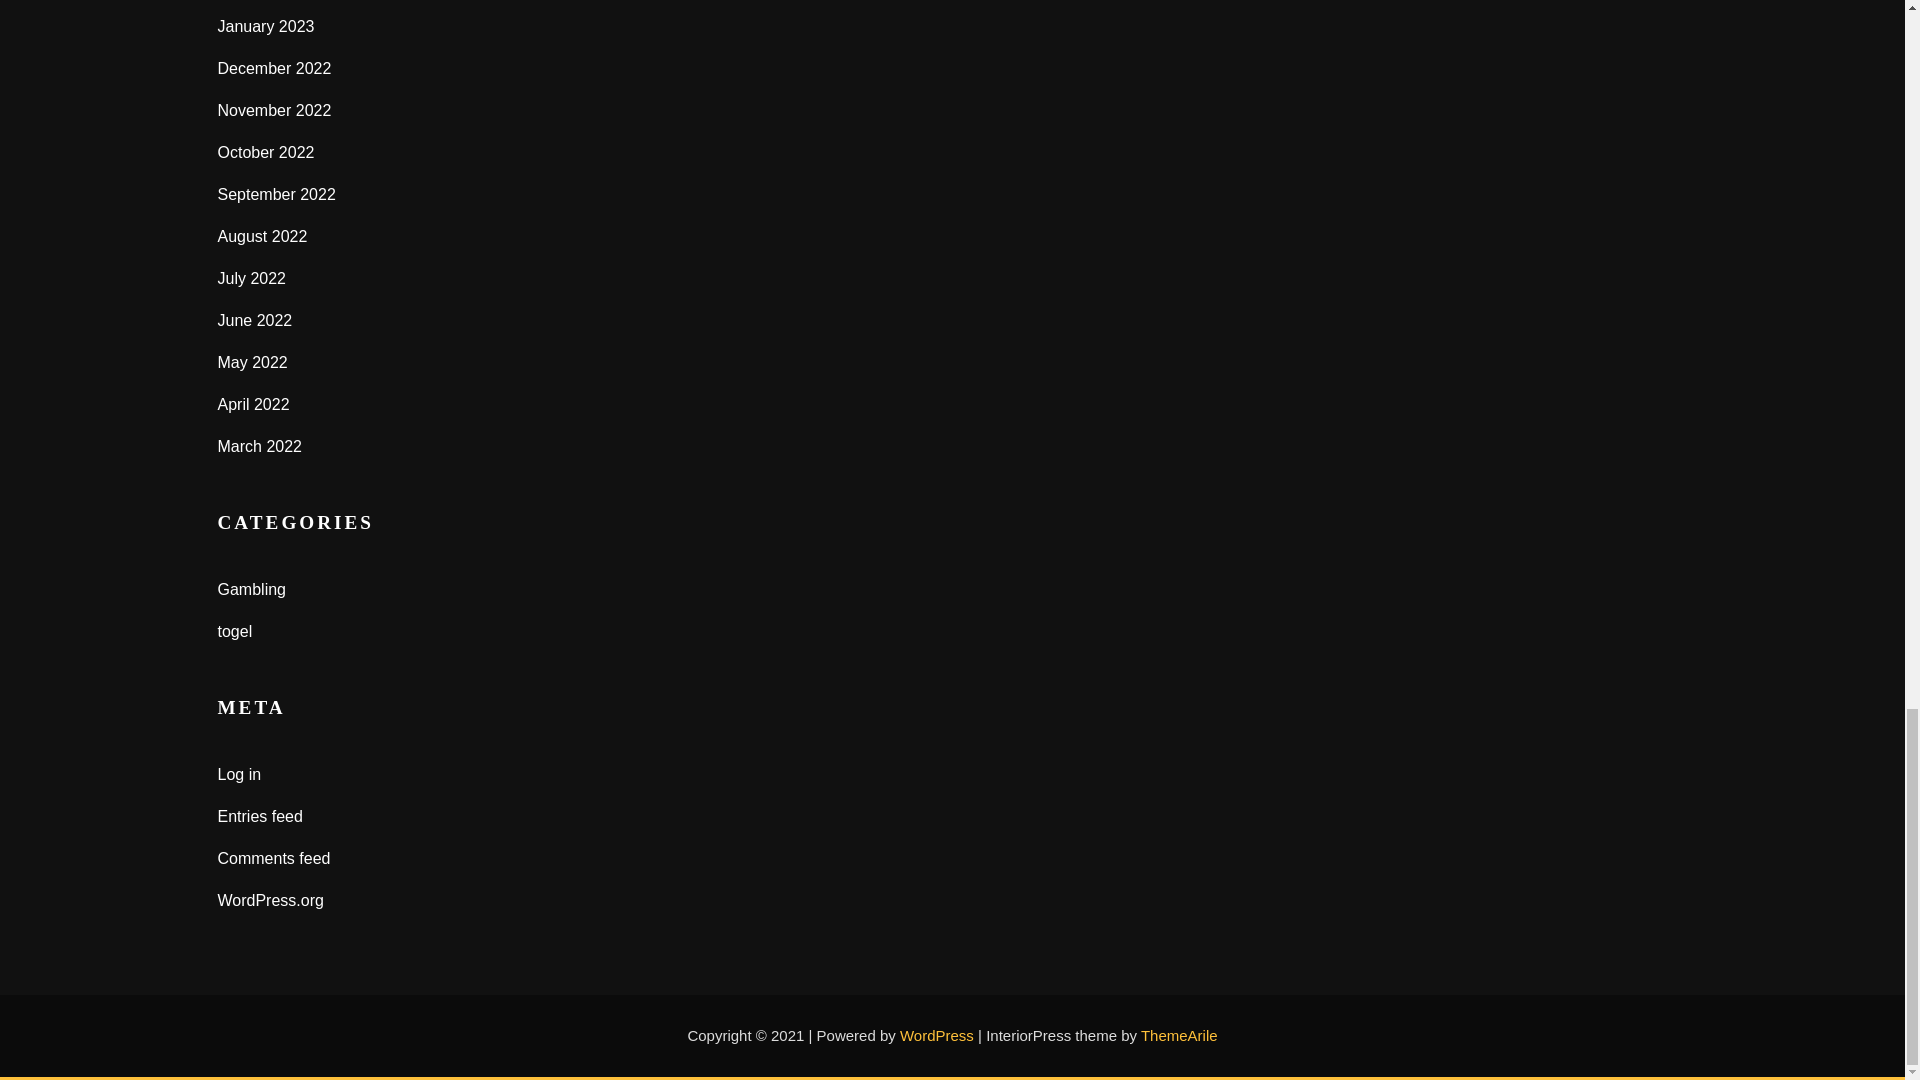 The image size is (1920, 1080). What do you see at coordinates (252, 590) in the screenshot?
I see `Gambling` at bounding box center [252, 590].